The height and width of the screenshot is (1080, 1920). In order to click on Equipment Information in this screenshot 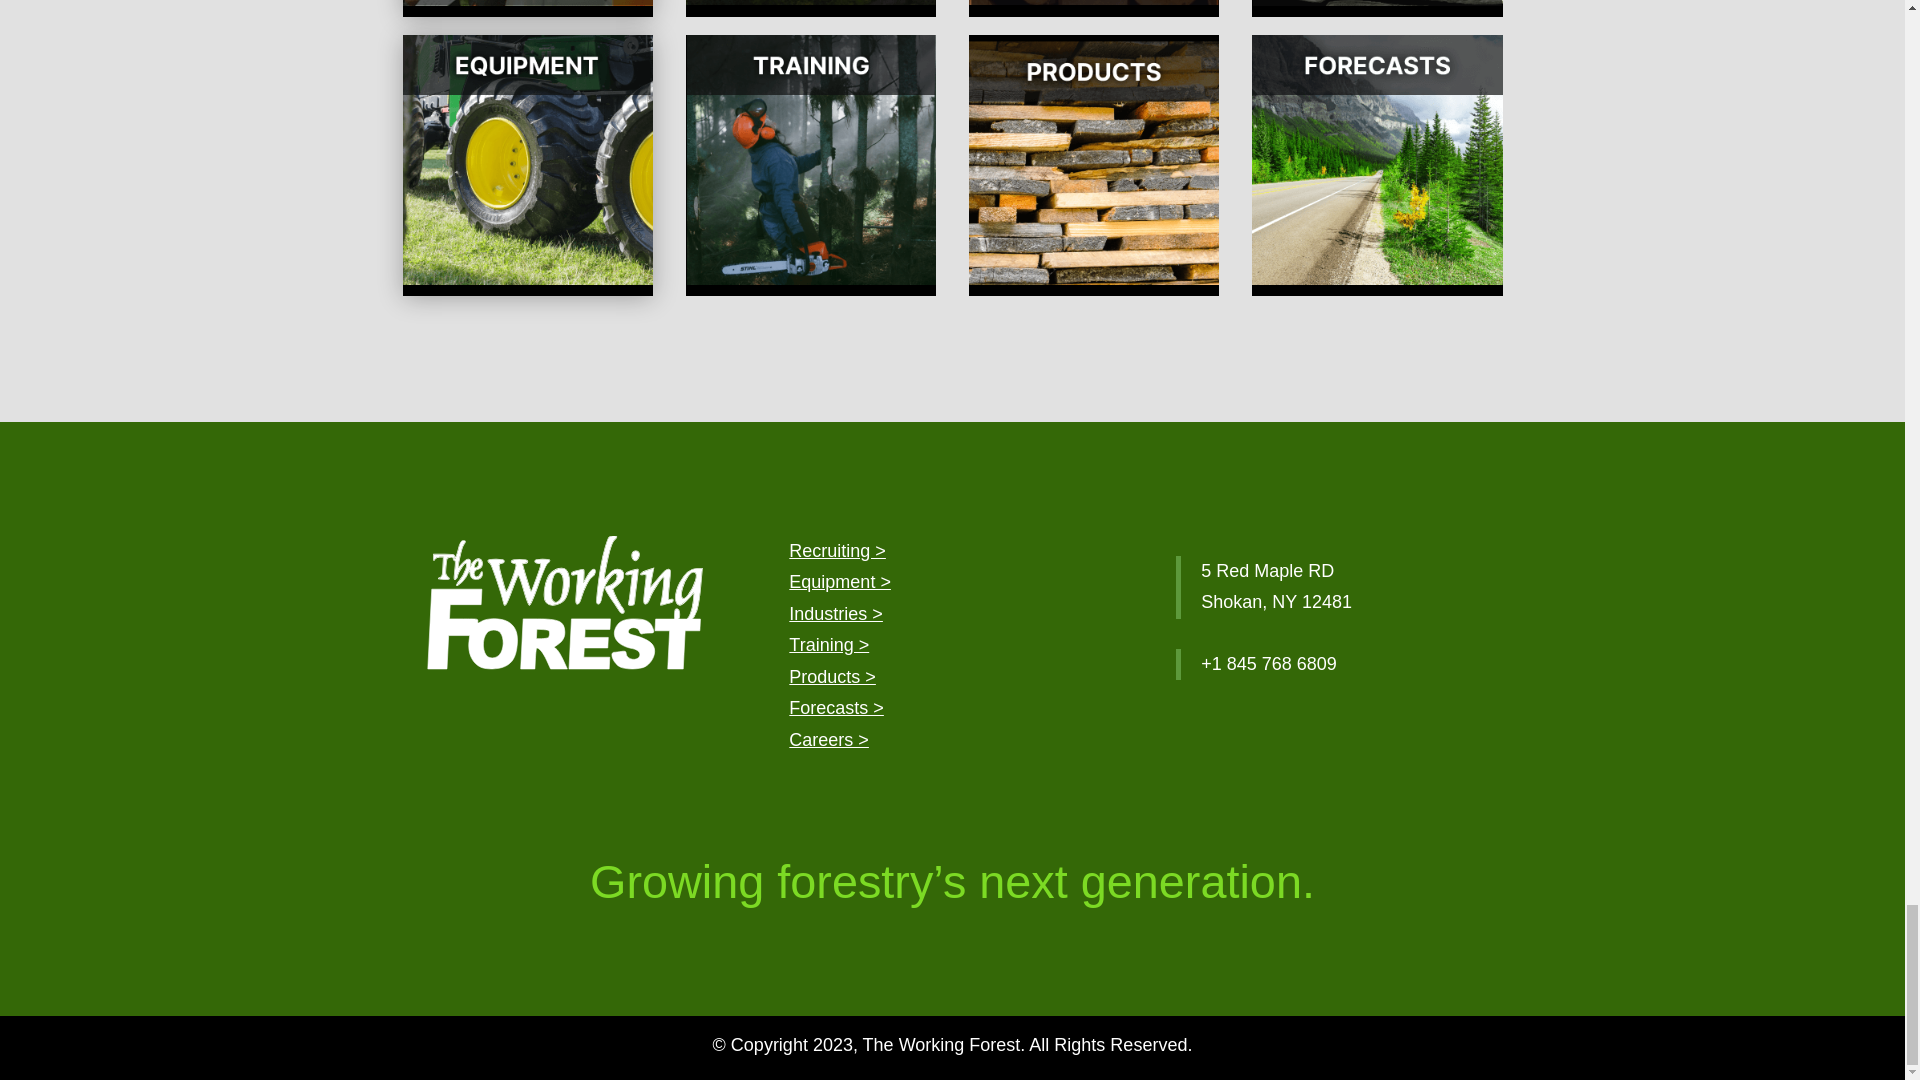, I will do `click(840, 582)`.